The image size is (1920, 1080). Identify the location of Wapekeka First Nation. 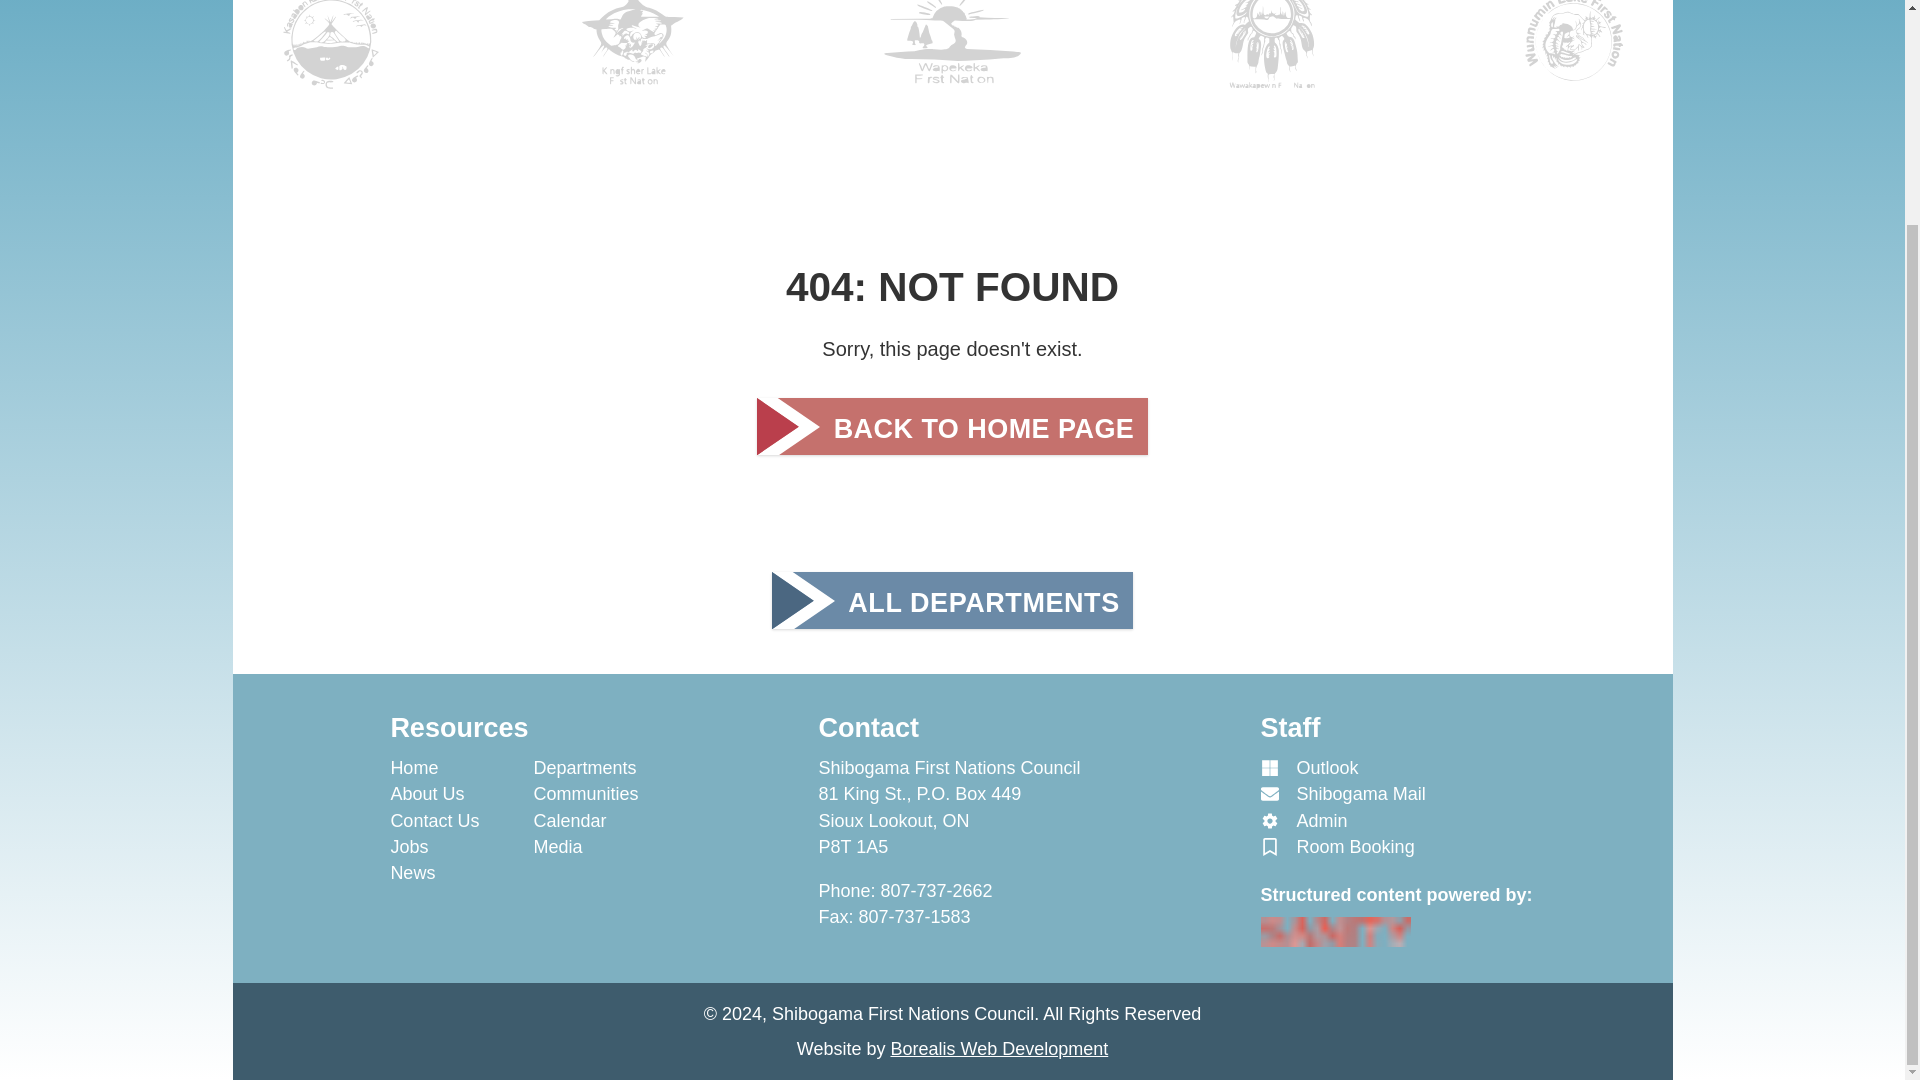
(951, 56).